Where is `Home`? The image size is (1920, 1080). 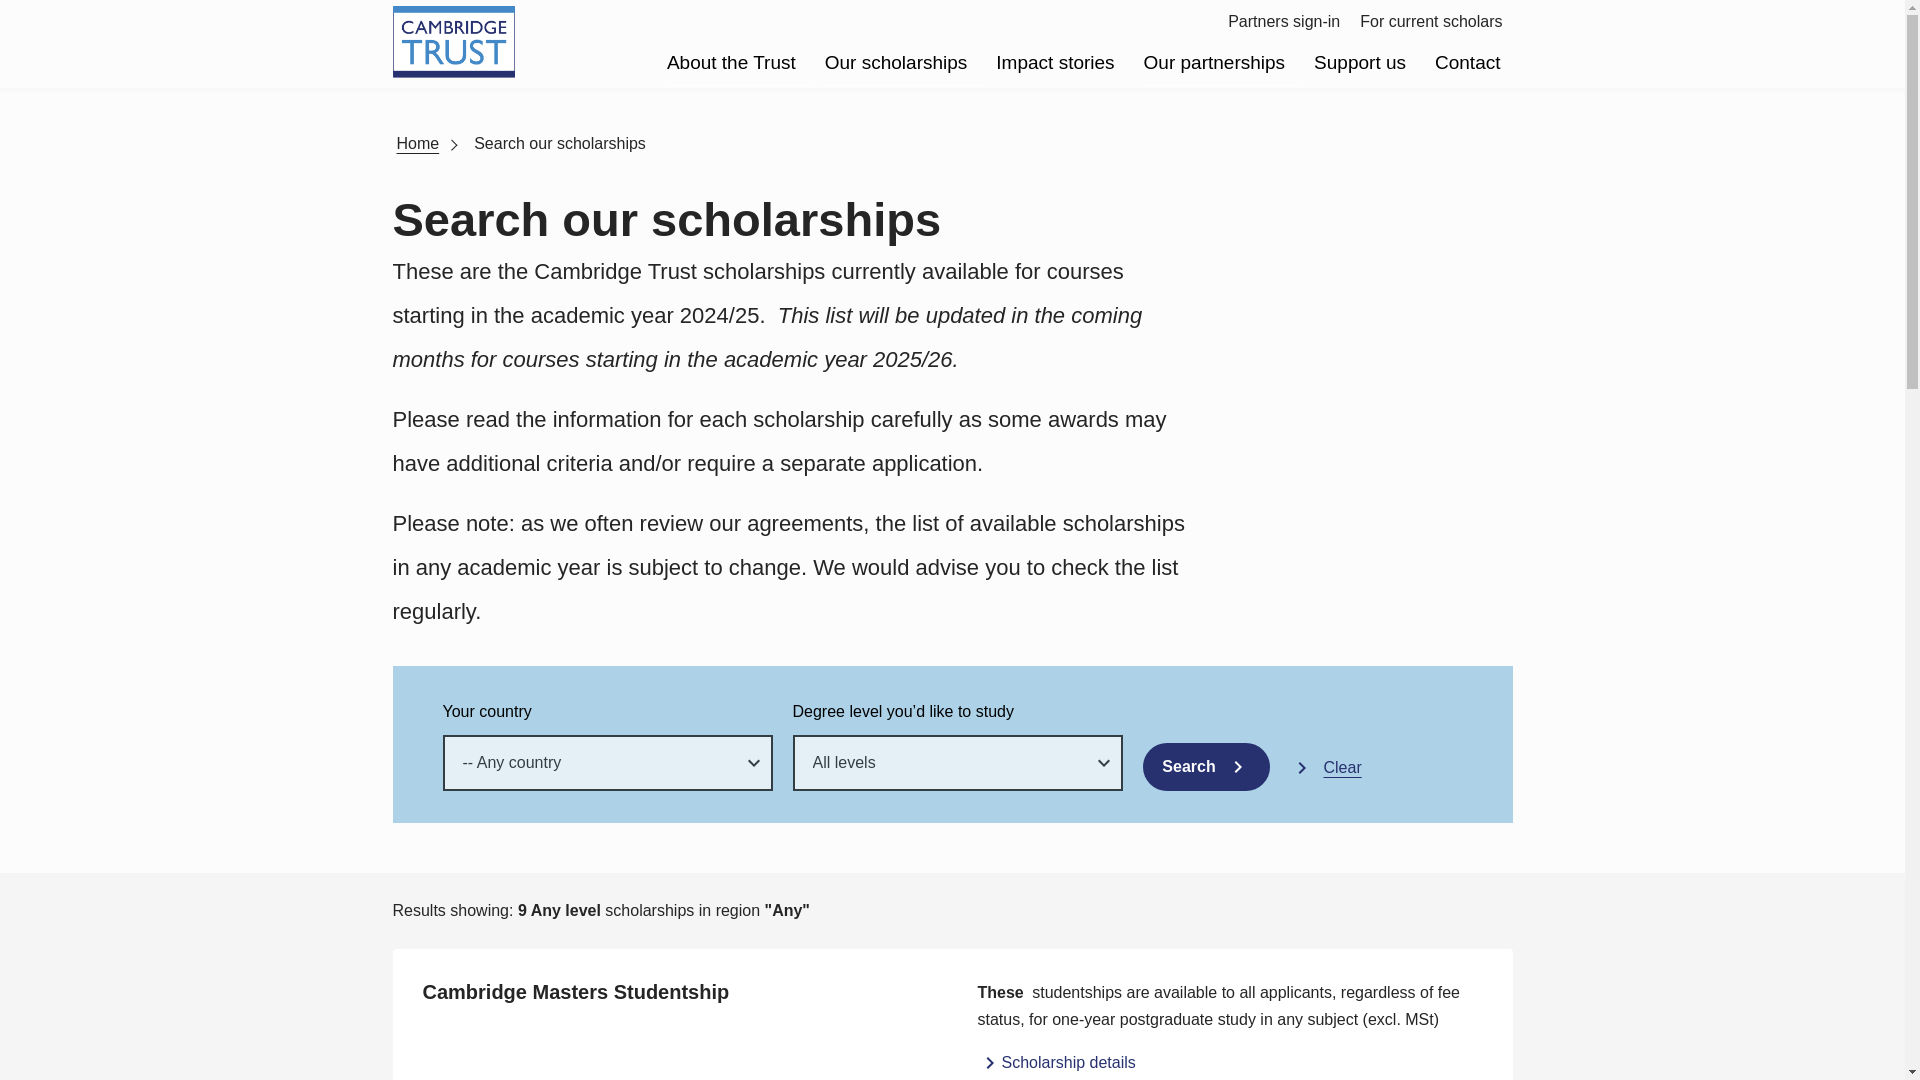 Home is located at coordinates (417, 143).